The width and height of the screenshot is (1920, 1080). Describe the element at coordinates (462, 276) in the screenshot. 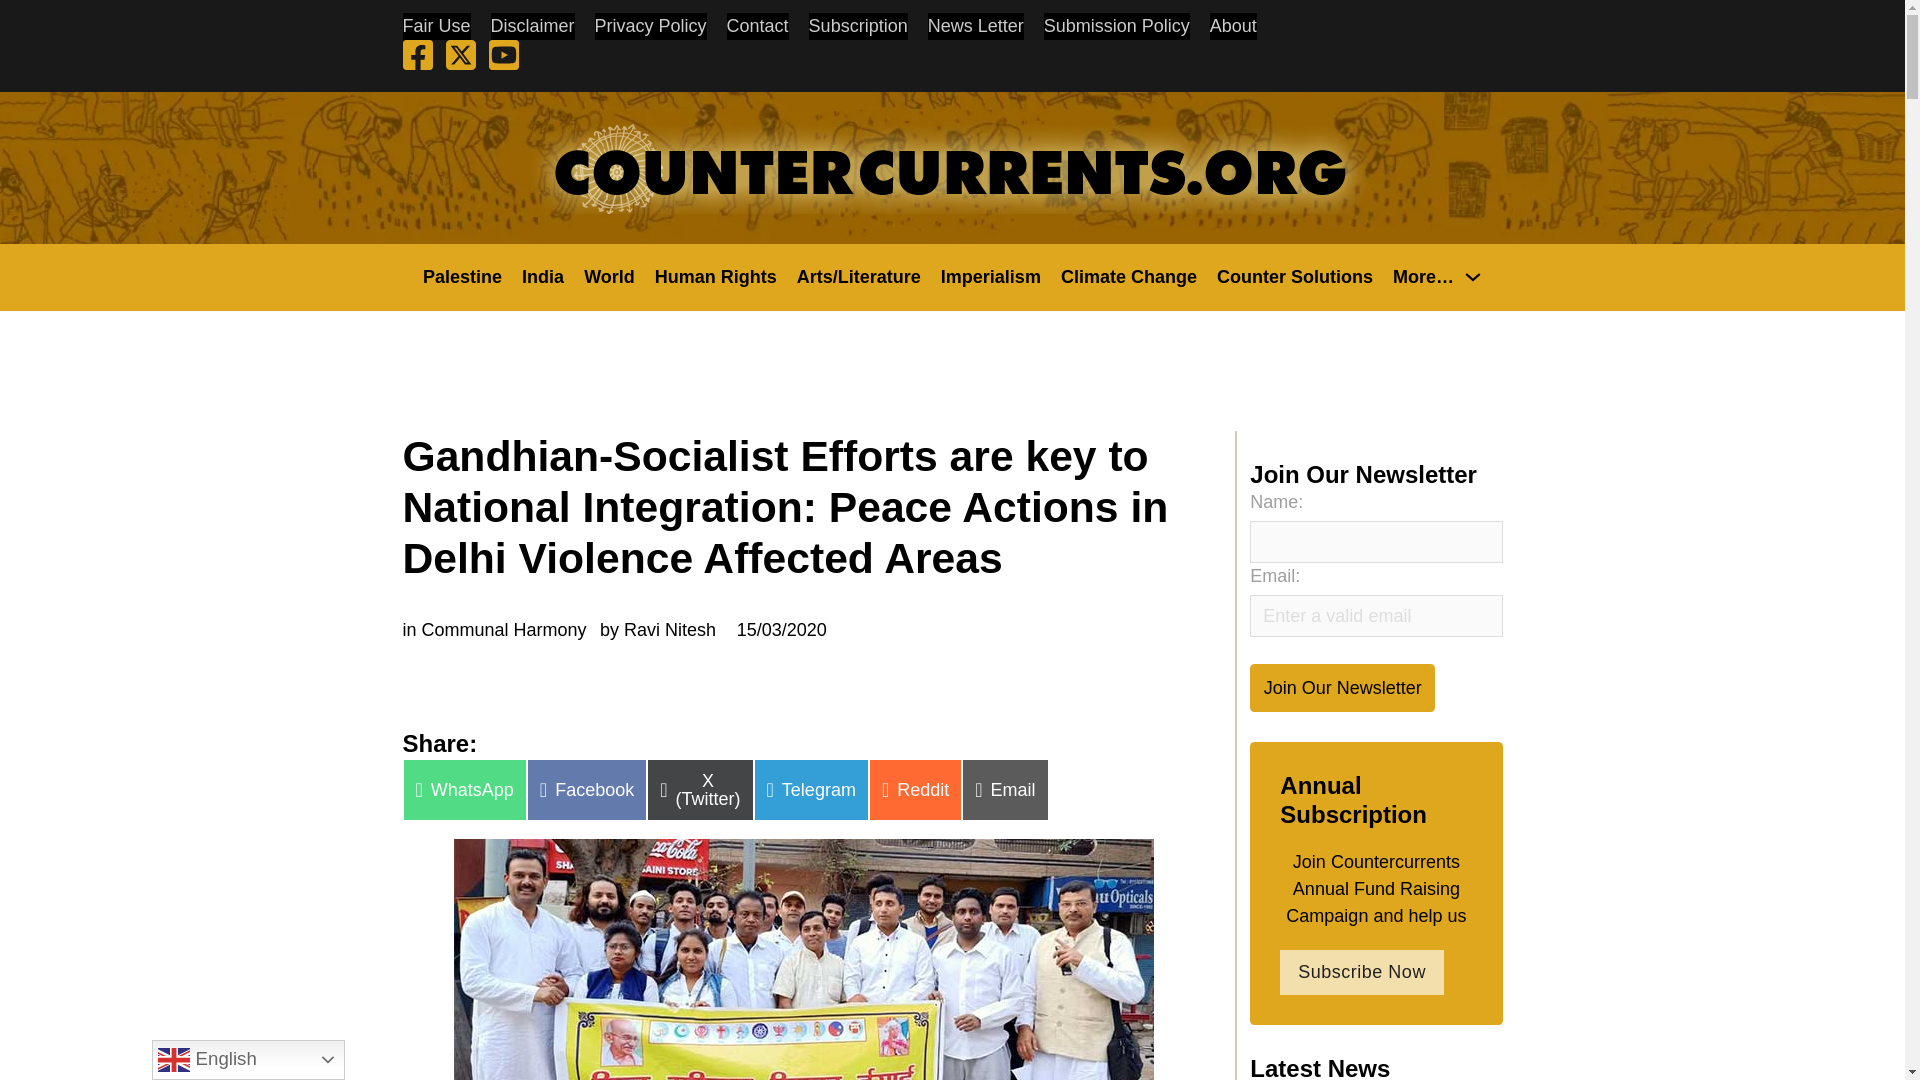

I see `Palestine` at that location.